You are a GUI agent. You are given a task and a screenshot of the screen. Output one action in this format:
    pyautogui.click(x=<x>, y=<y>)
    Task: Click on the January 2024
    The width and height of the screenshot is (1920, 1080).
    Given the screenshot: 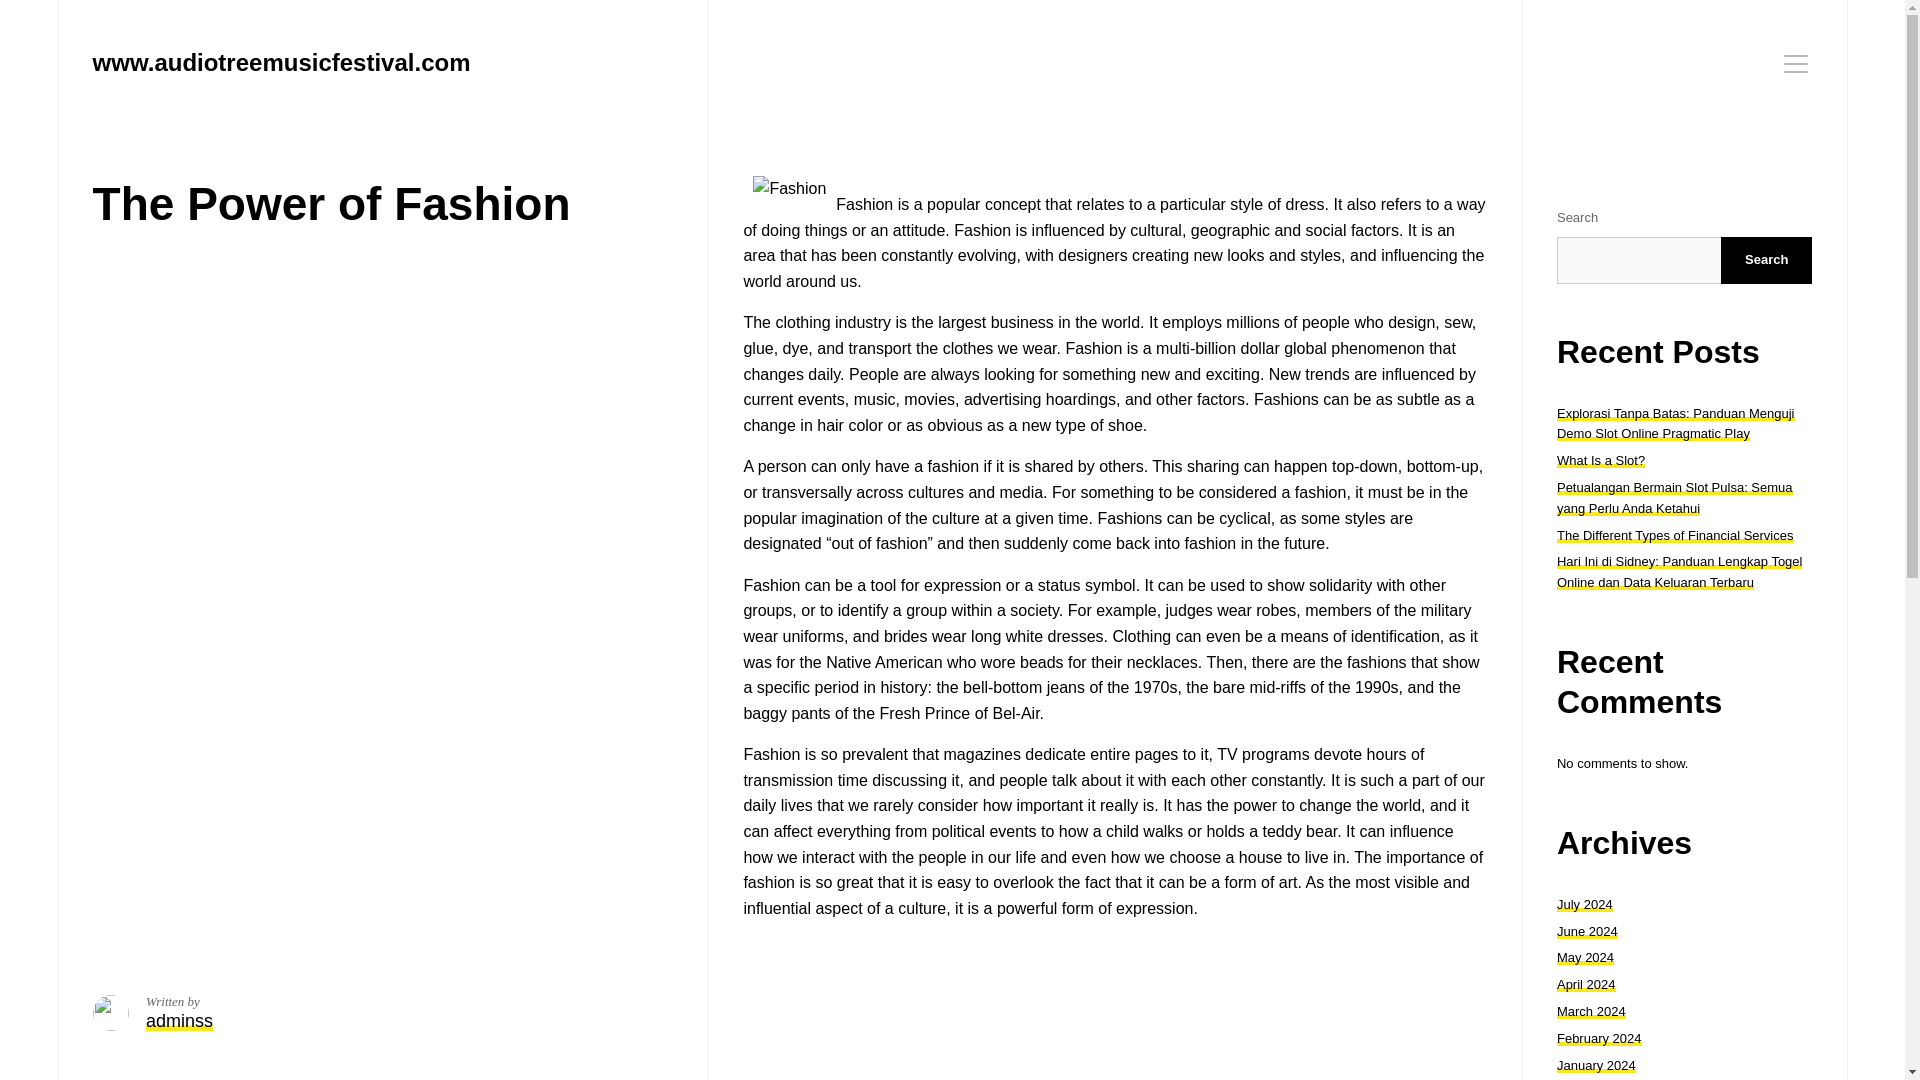 What is the action you would take?
    pyautogui.click(x=1596, y=1066)
    